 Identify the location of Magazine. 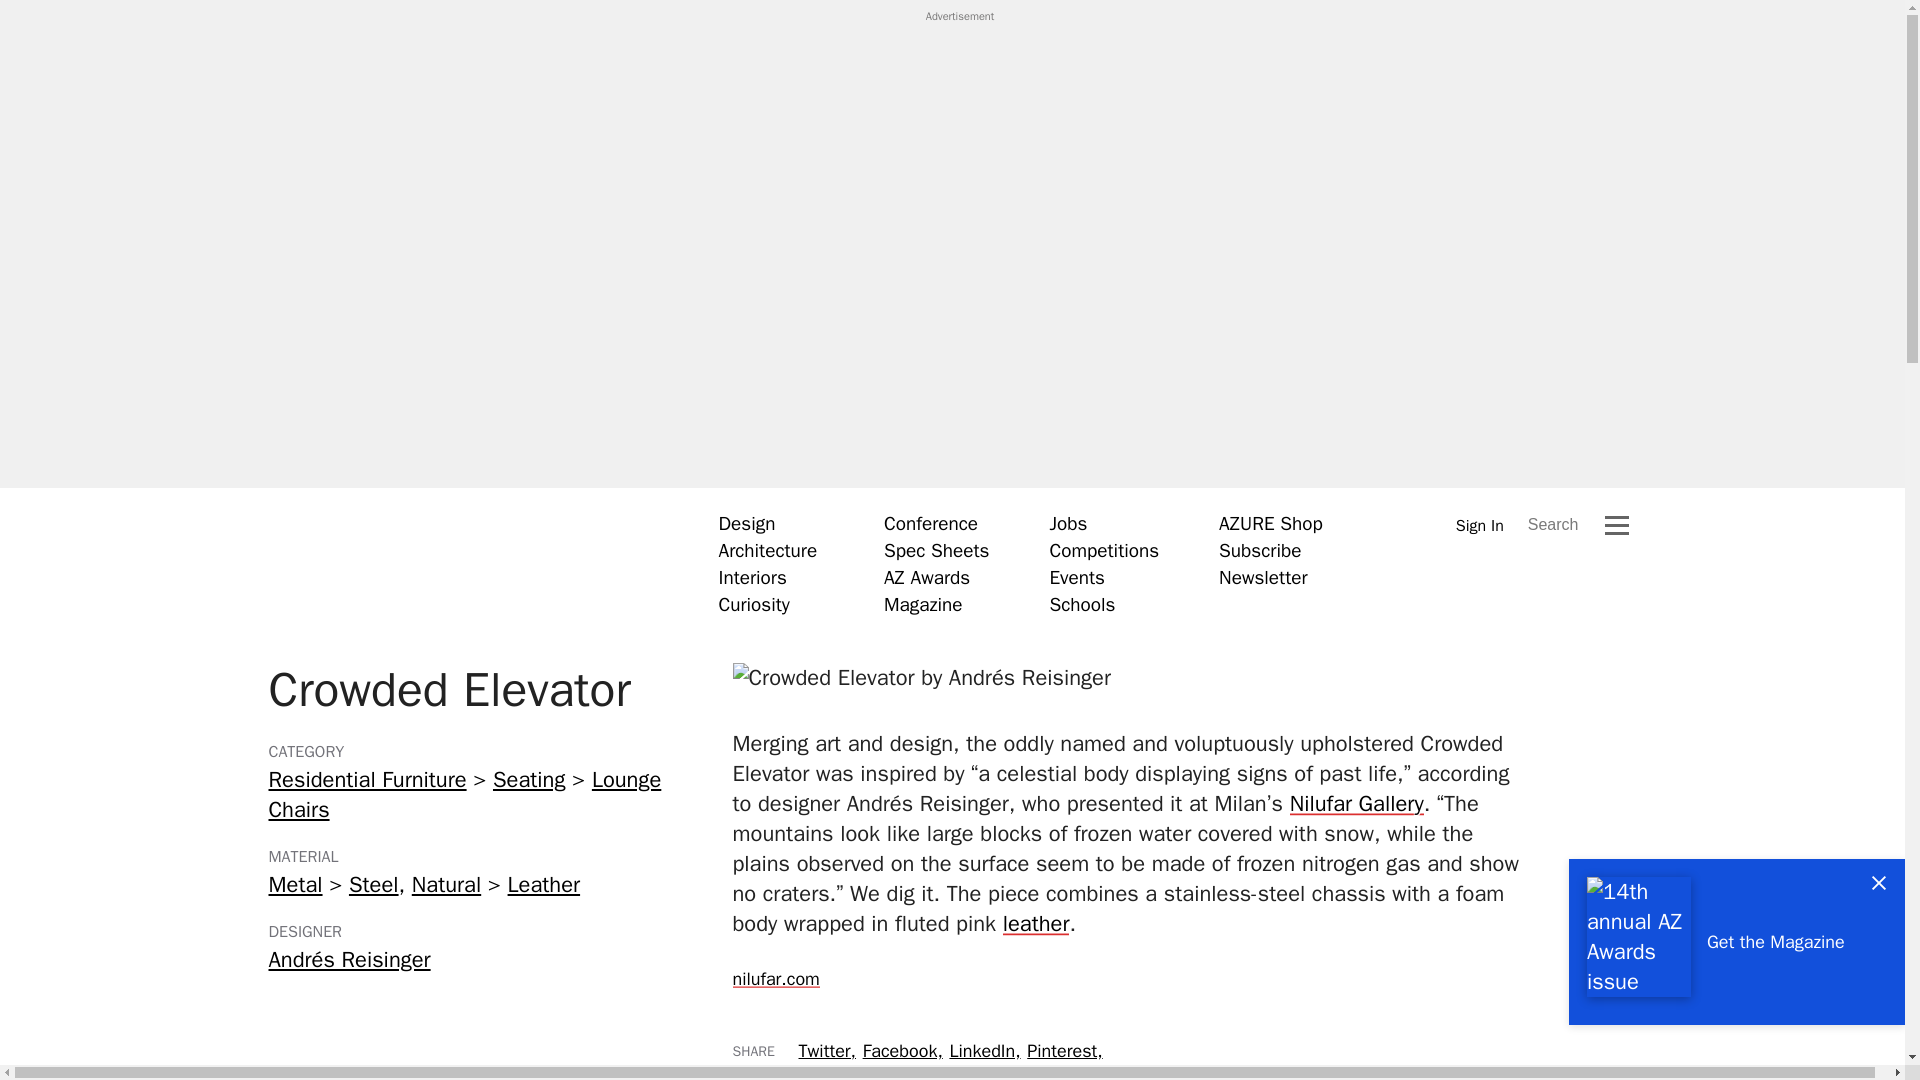
(923, 604).